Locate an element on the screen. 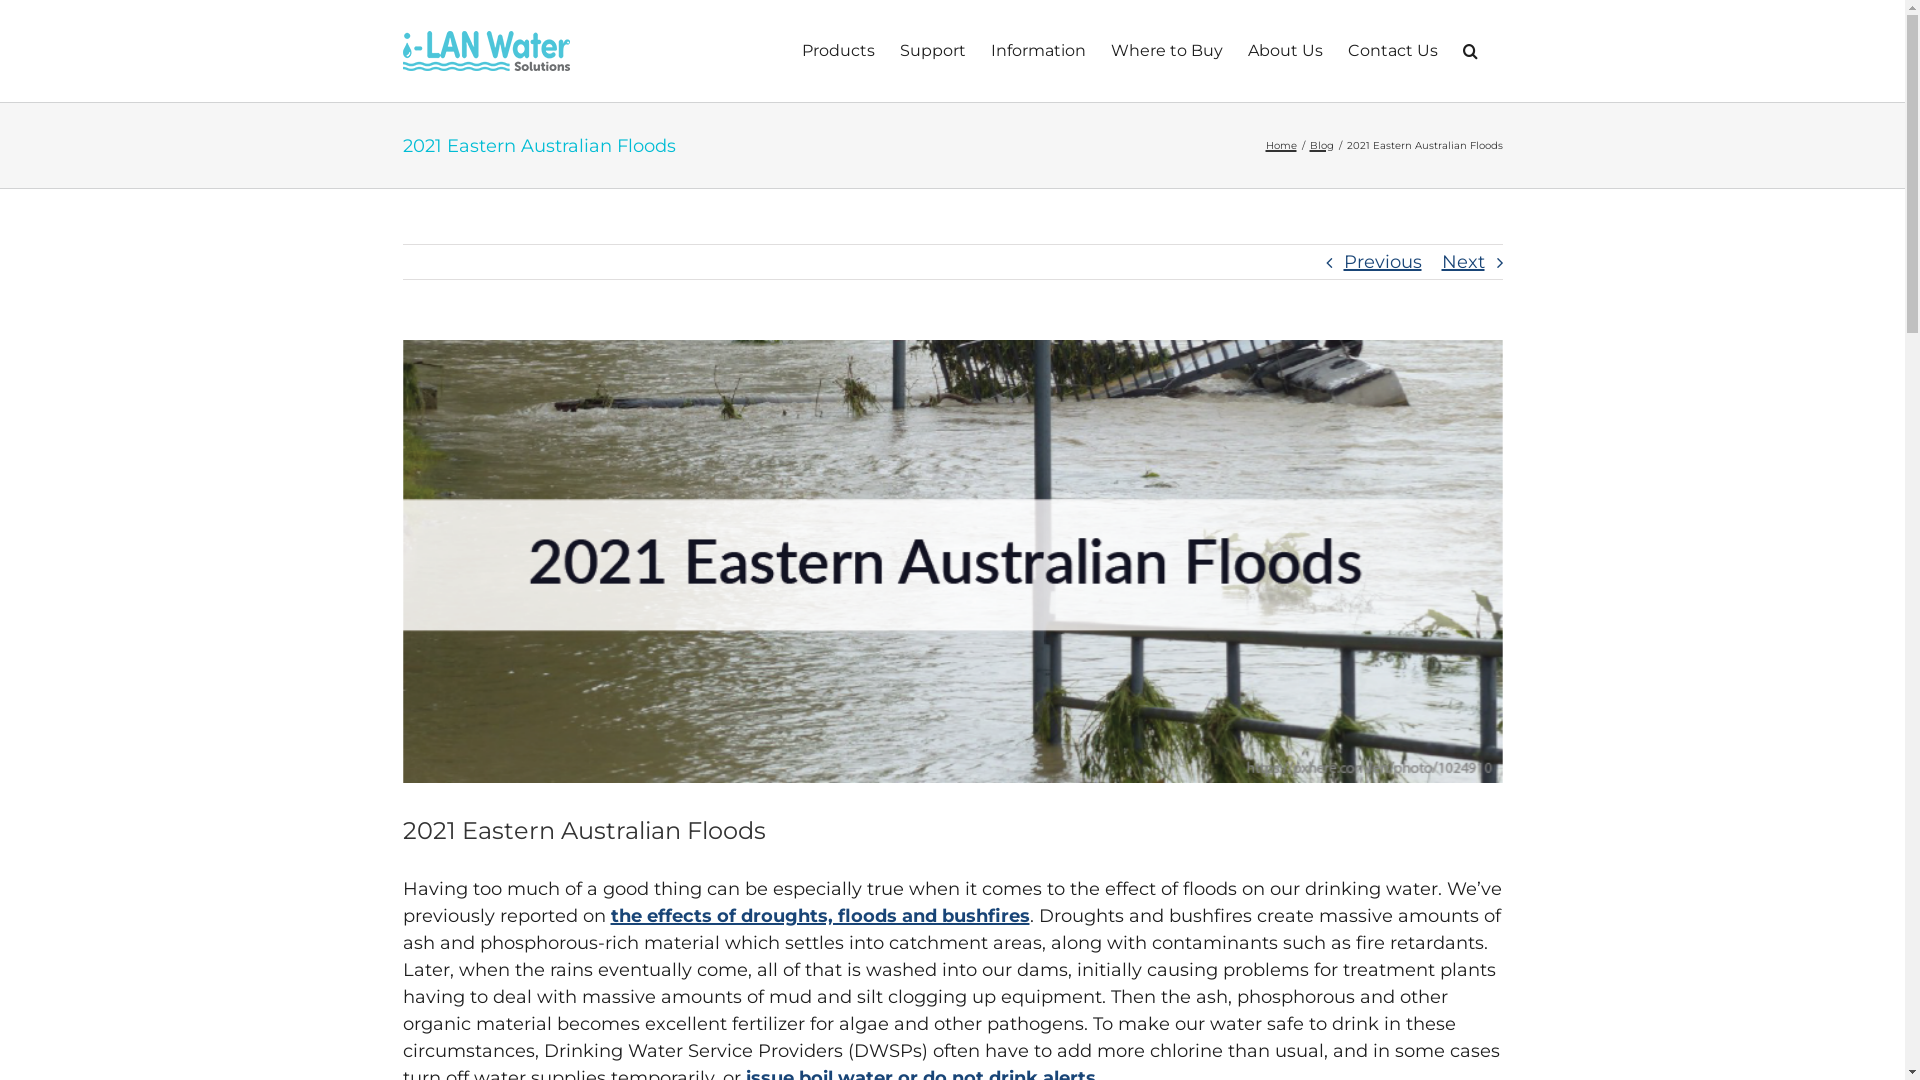  Where to Buy is located at coordinates (1166, 51).